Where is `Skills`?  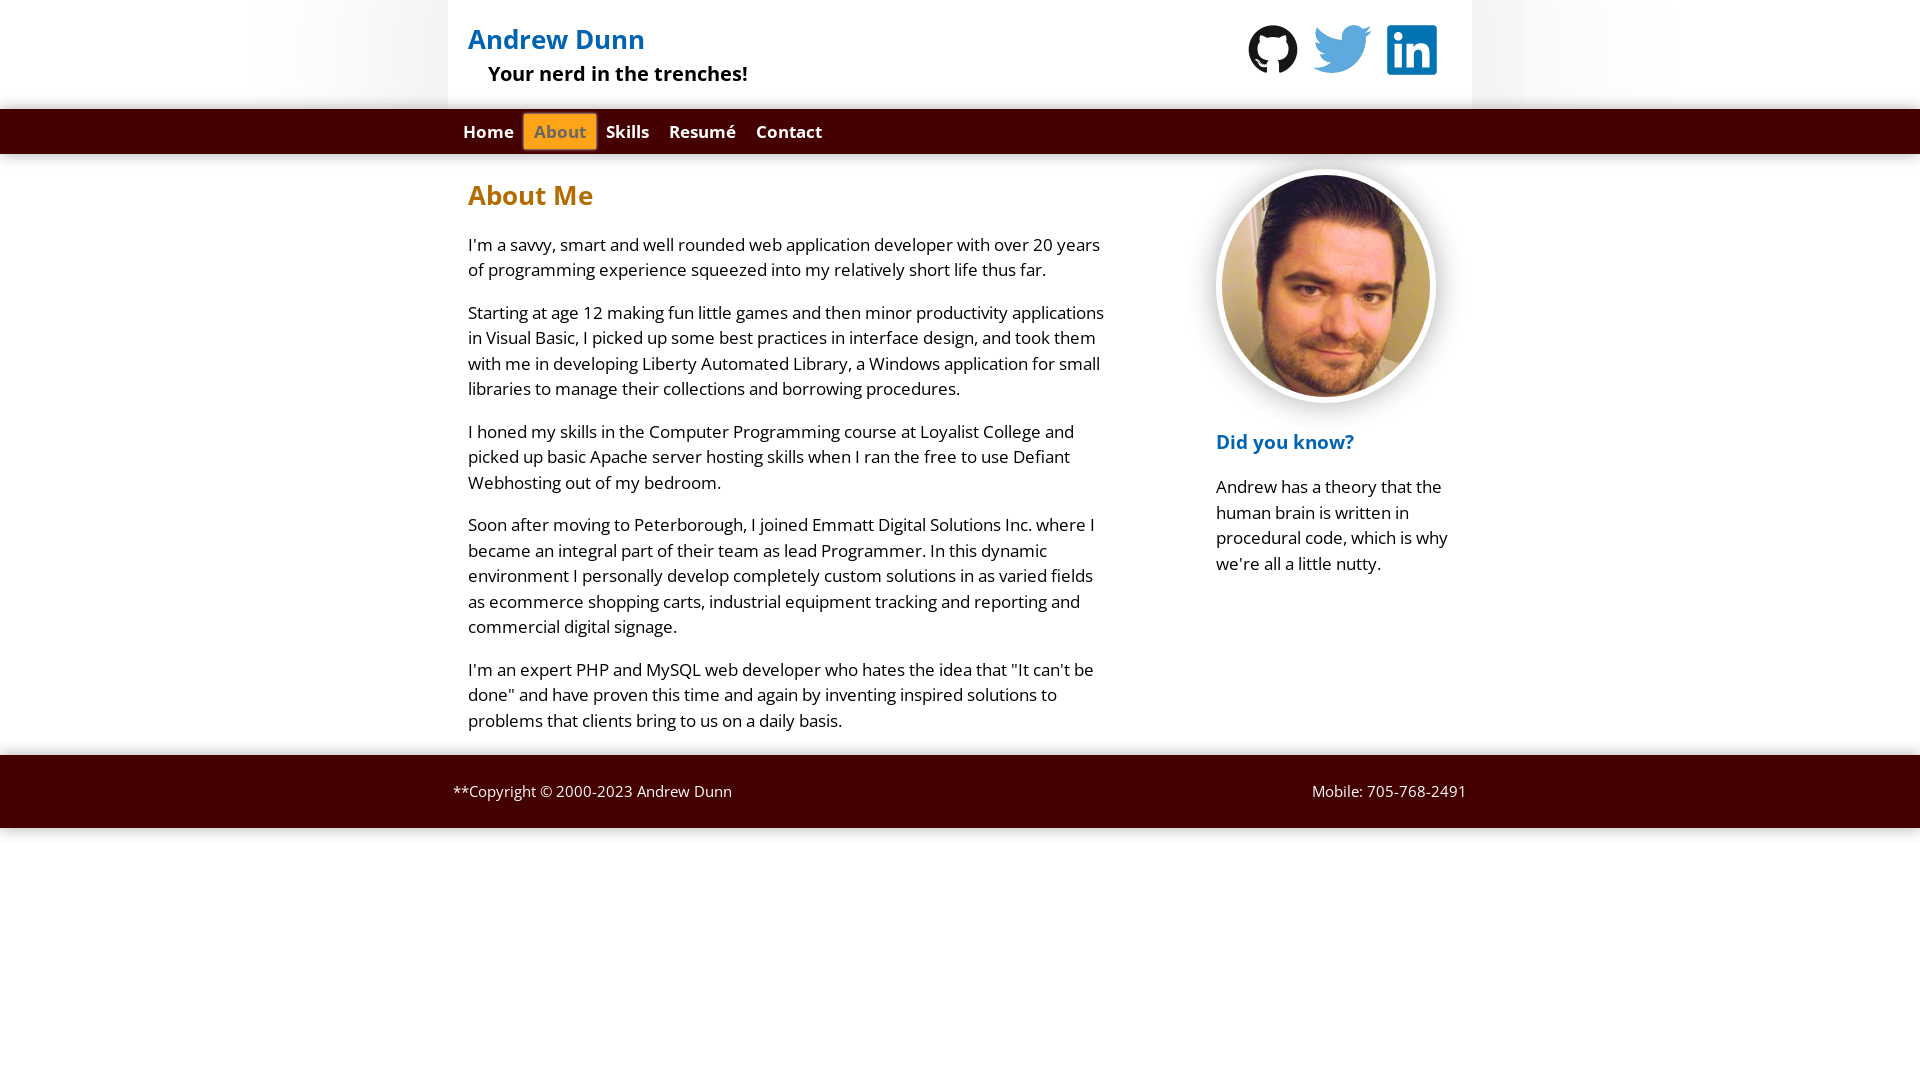
Skills is located at coordinates (628, 132).